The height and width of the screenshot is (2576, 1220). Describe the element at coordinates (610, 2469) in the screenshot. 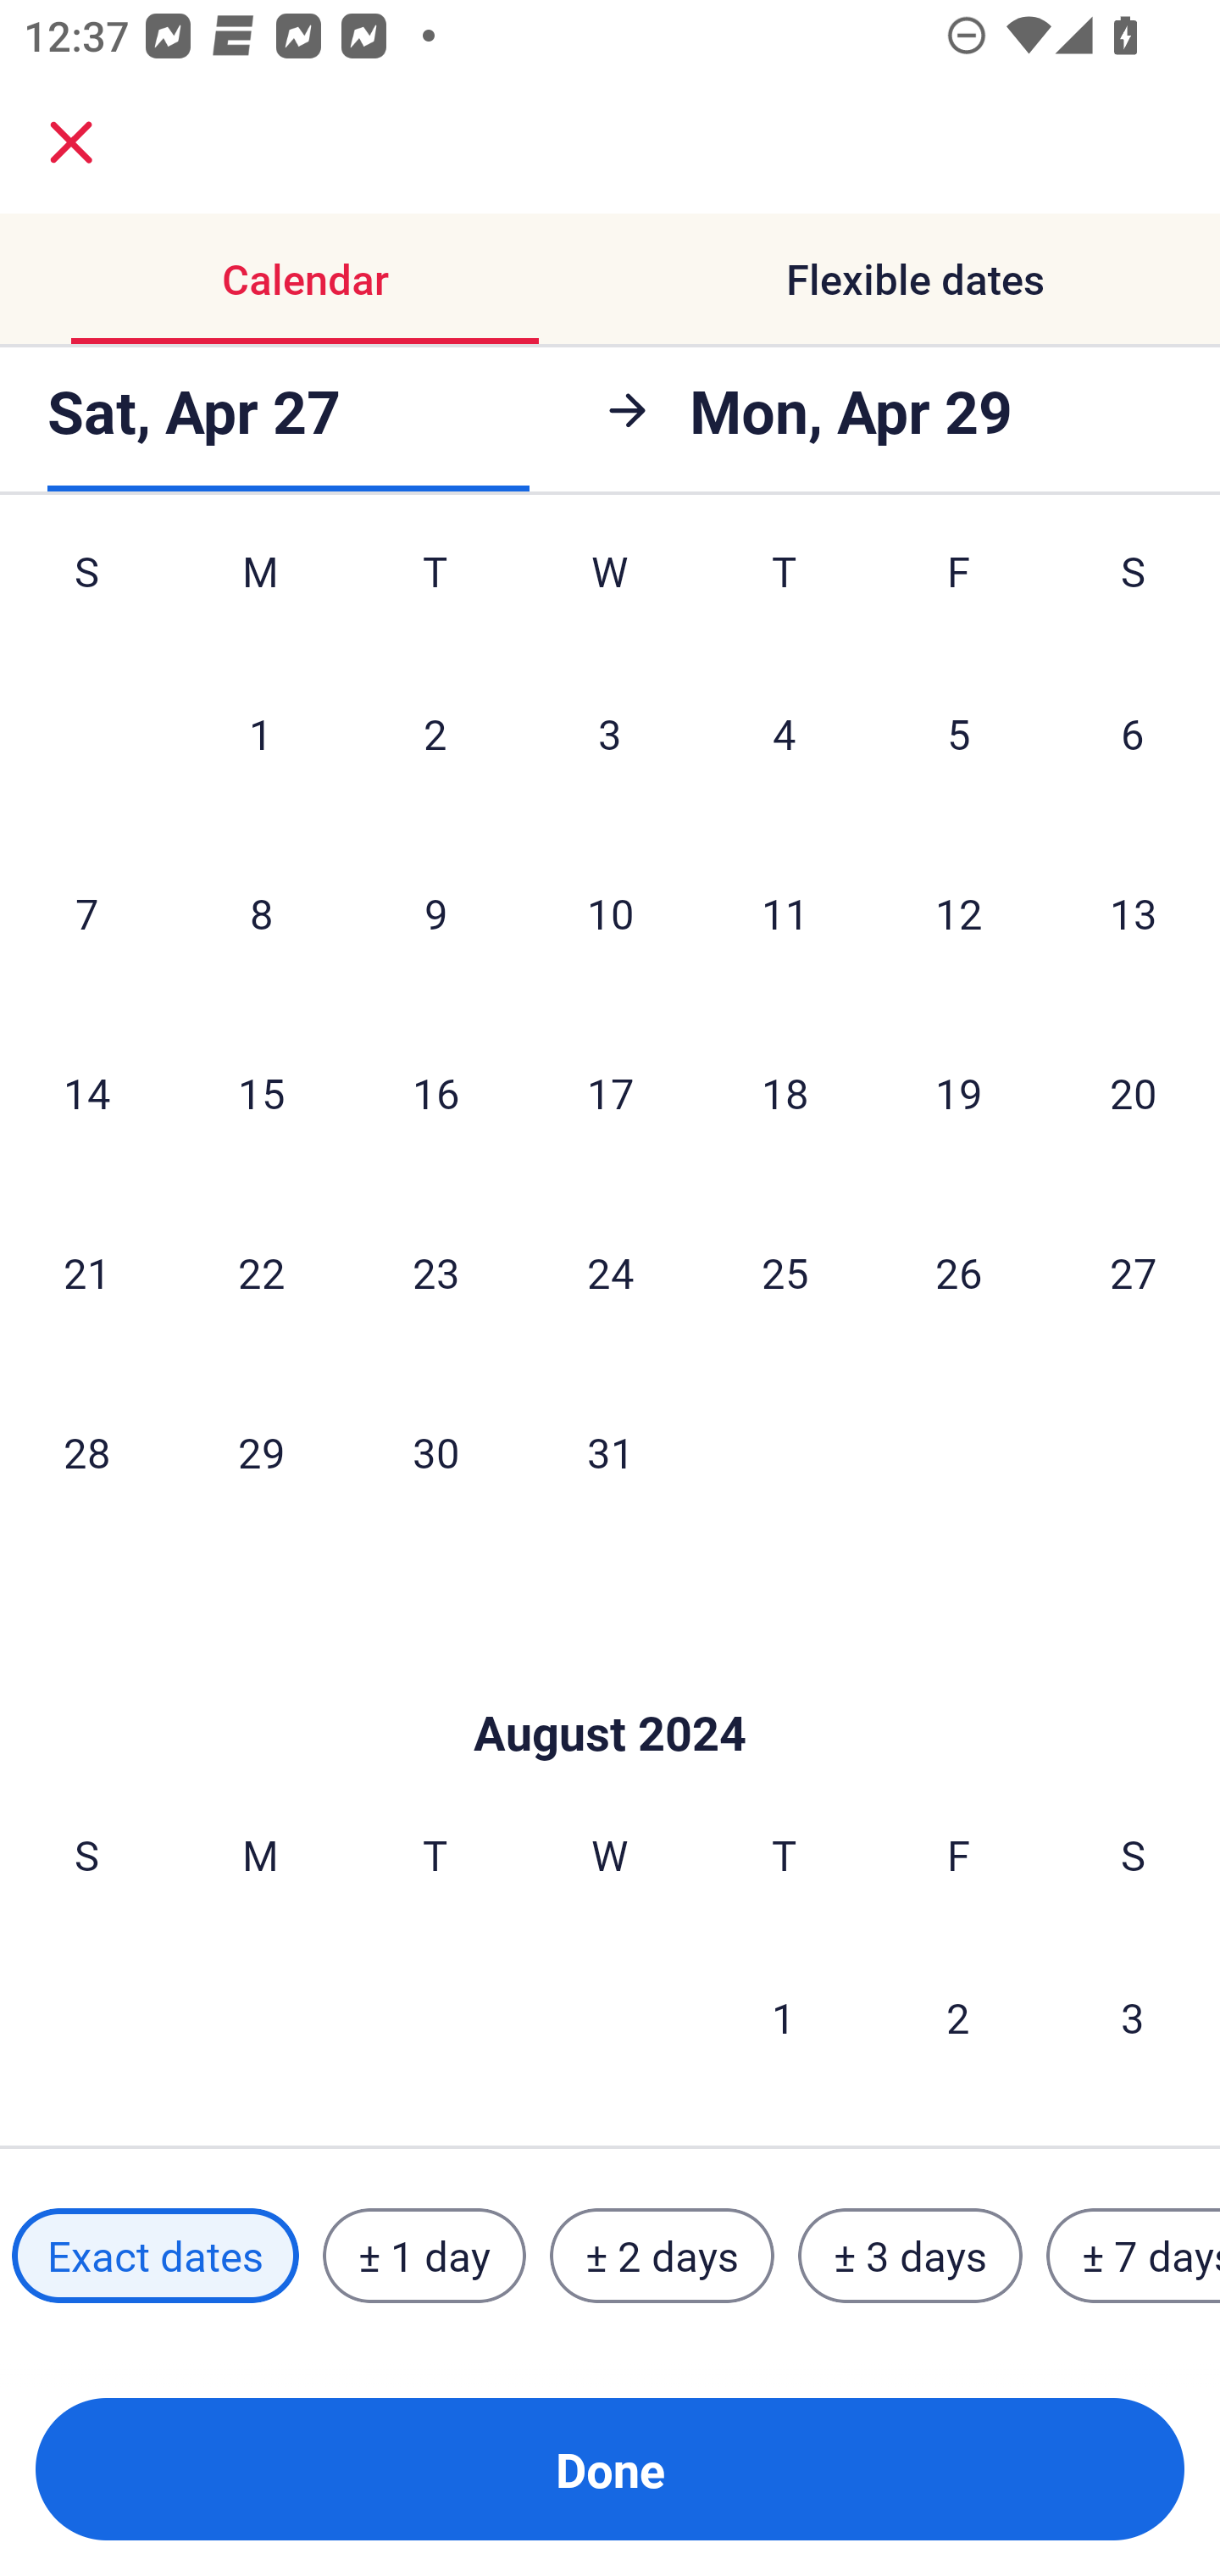

I see `Done` at that location.